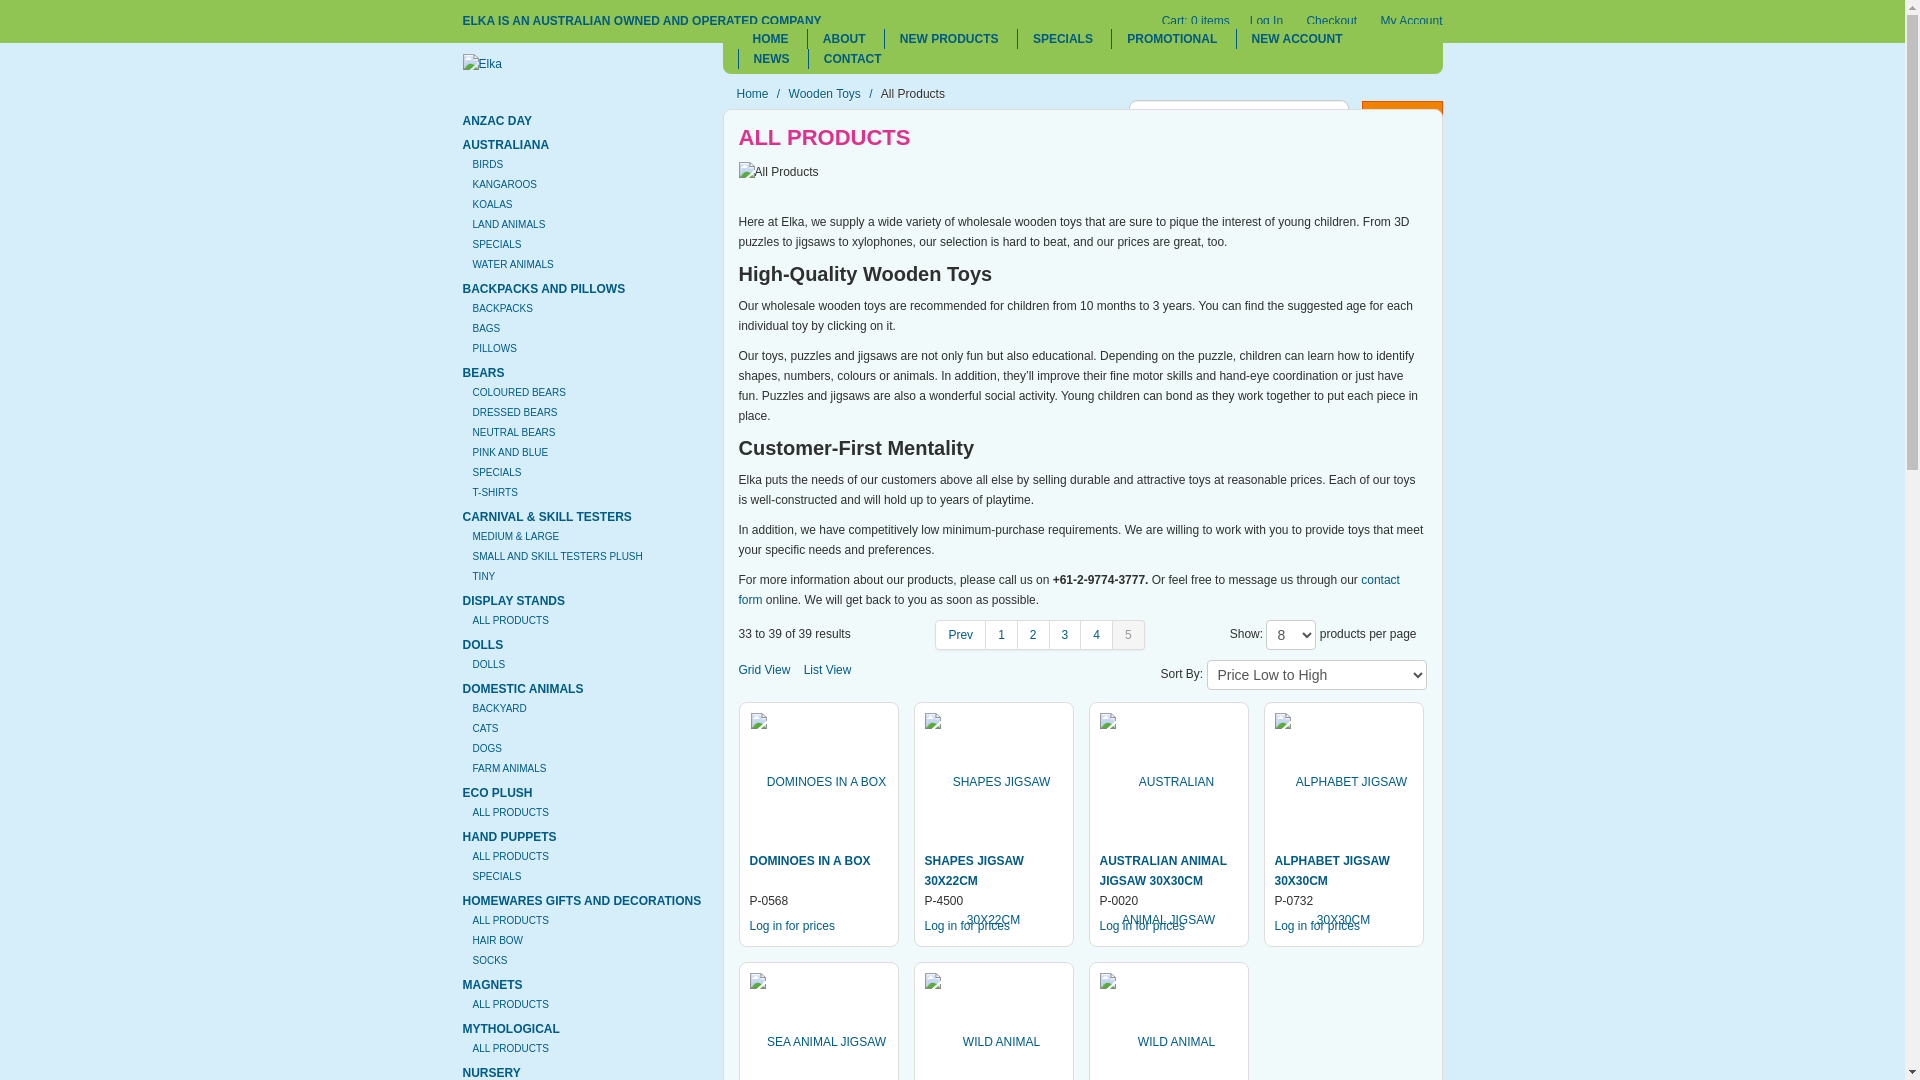 Image resolution: width=1920 pixels, height=1080 pixels. I want to click on AUSTRALIANA, so click(506, 145).